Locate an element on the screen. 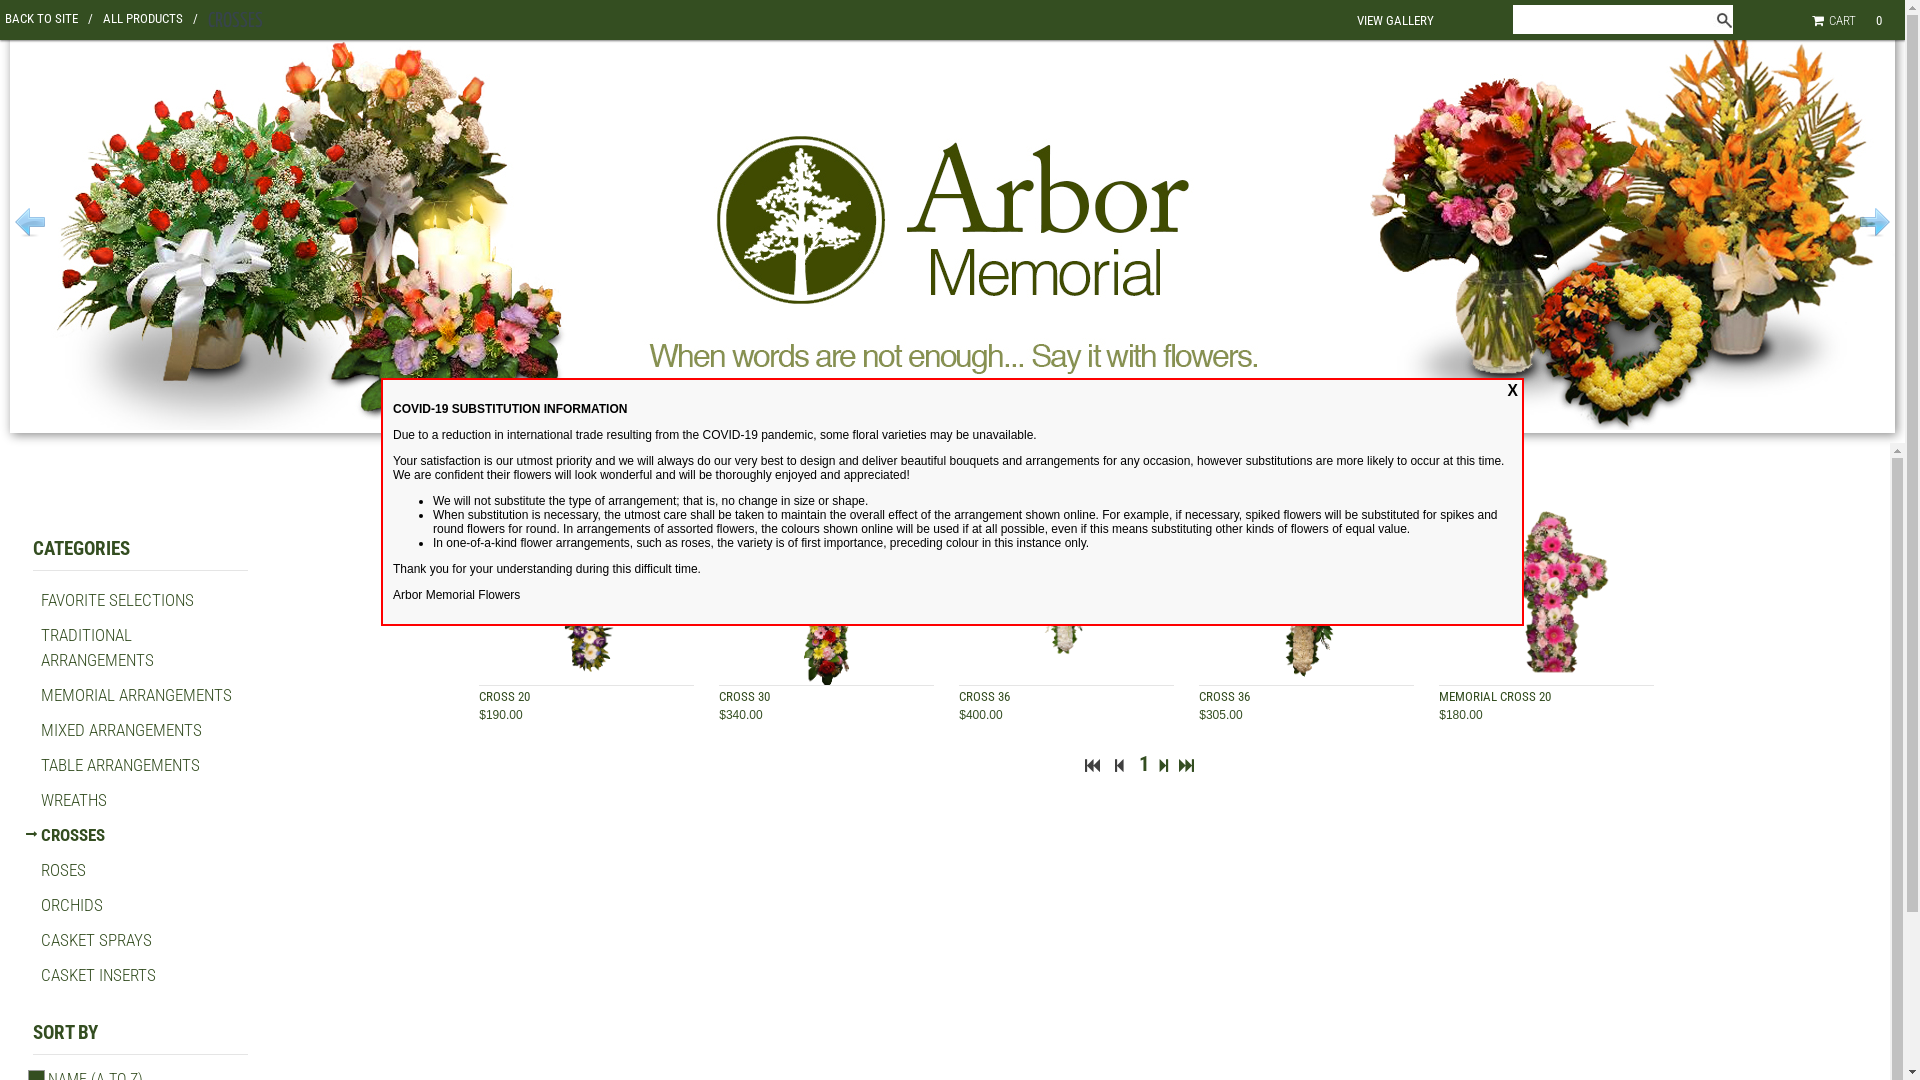 This screenshot has width=1920, height=1080. ORCHIDS is located at coordinates (72, 905).